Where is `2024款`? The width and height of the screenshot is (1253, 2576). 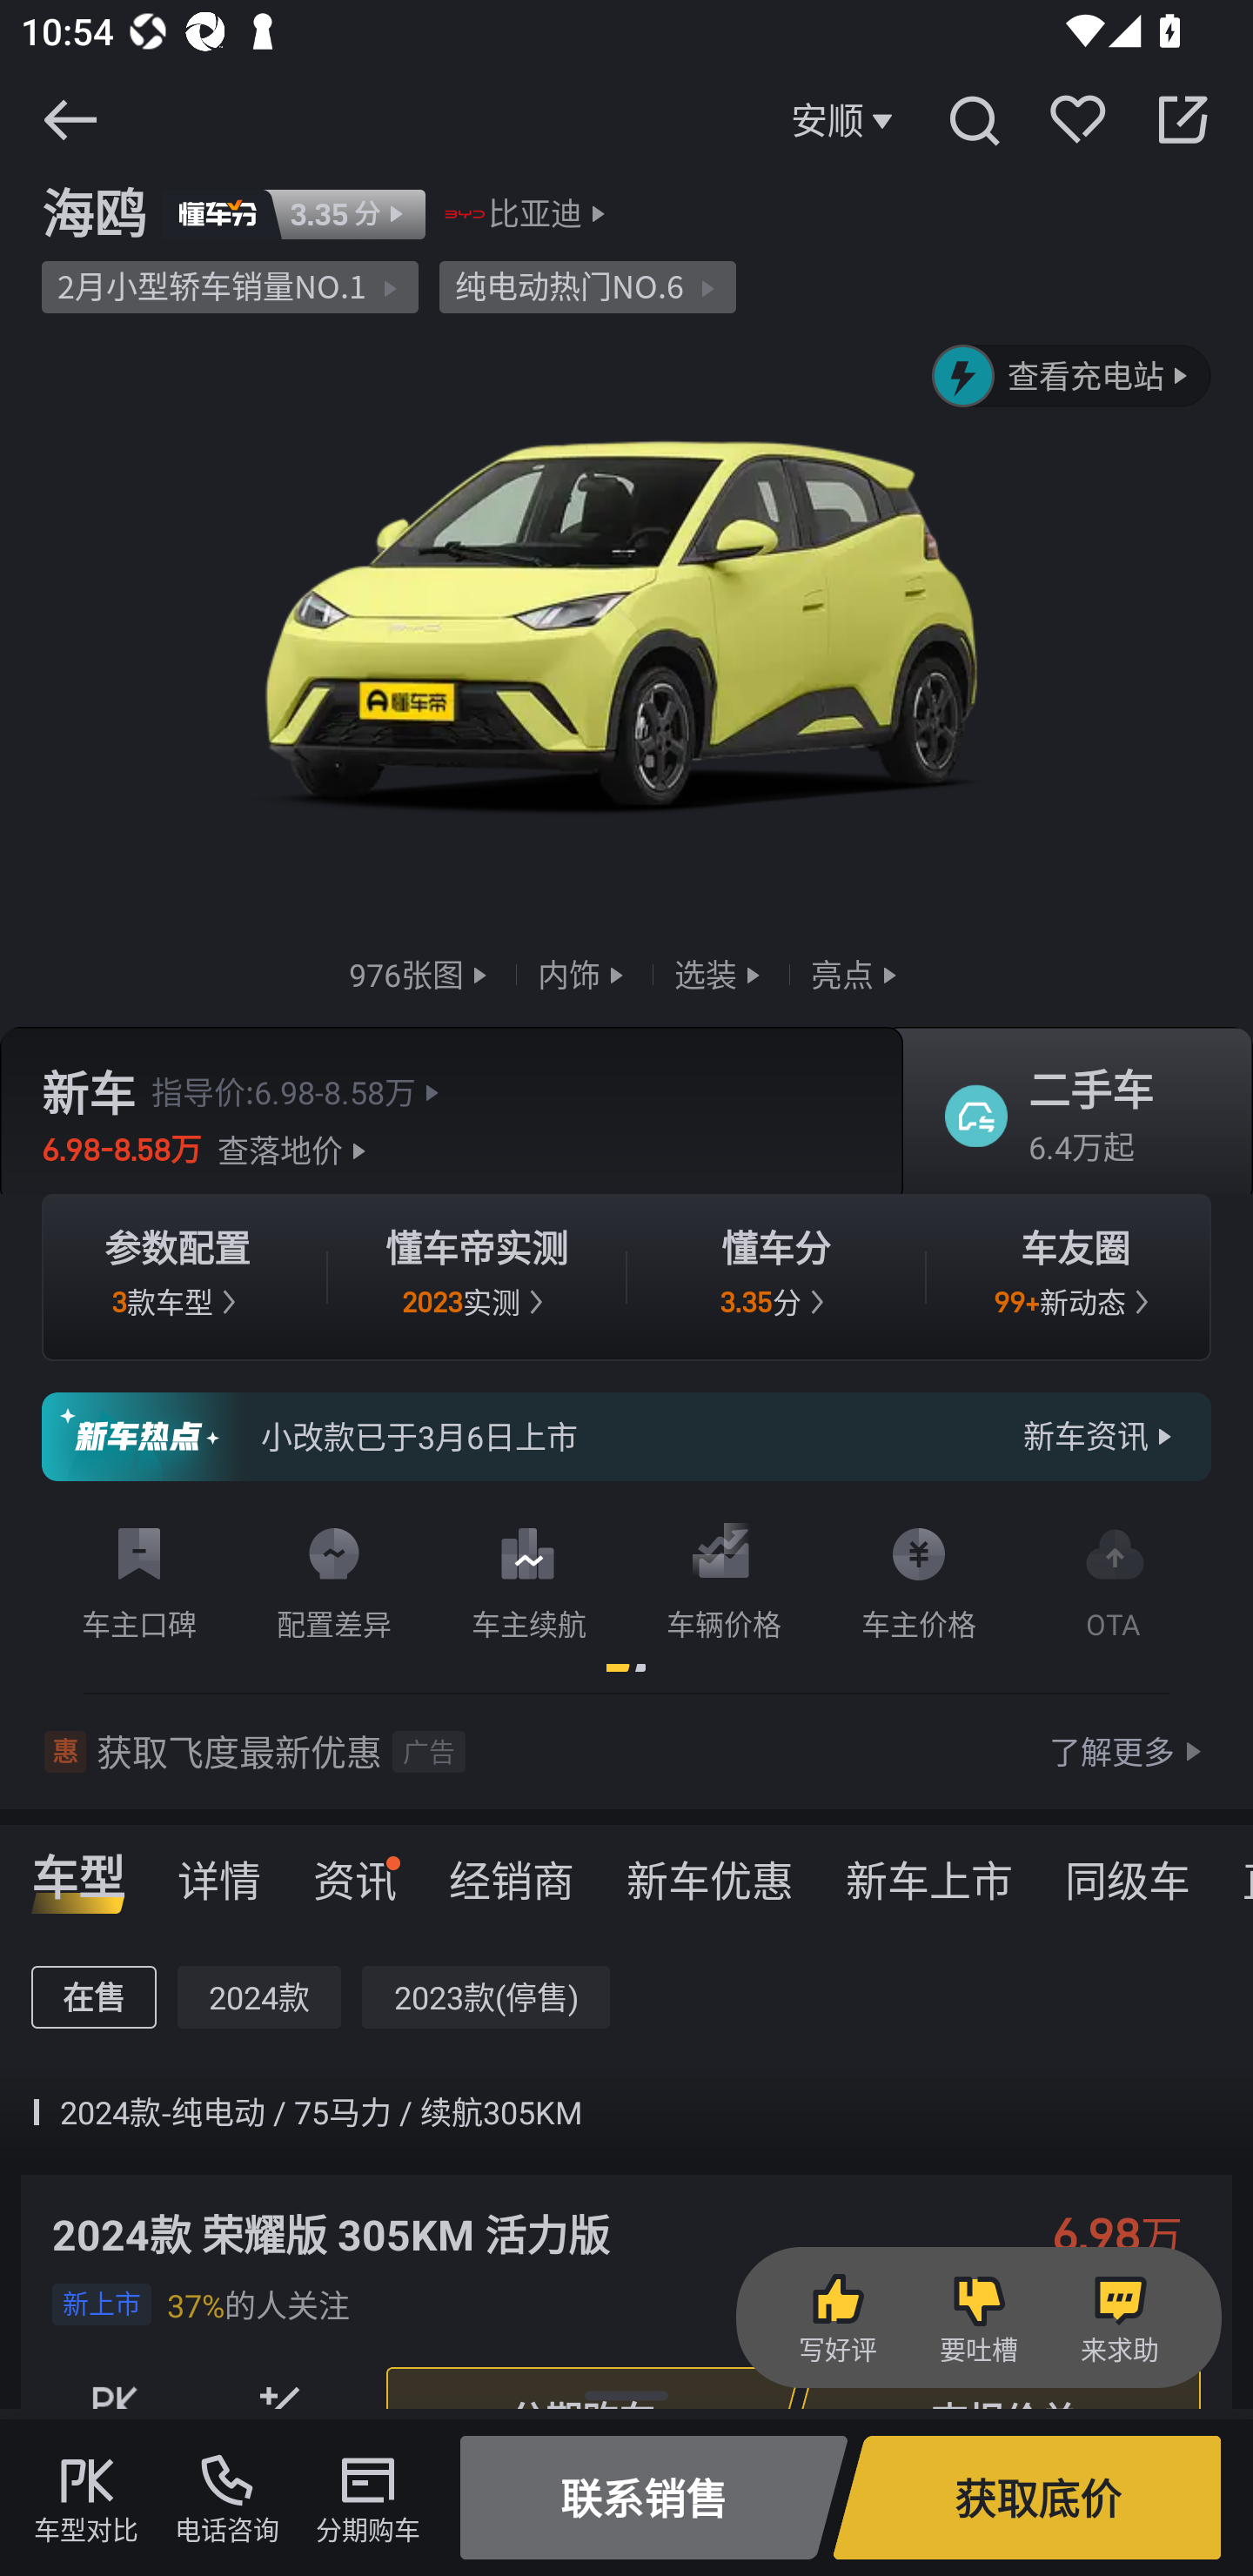 2024款 is located at coordinates (259, 1997).